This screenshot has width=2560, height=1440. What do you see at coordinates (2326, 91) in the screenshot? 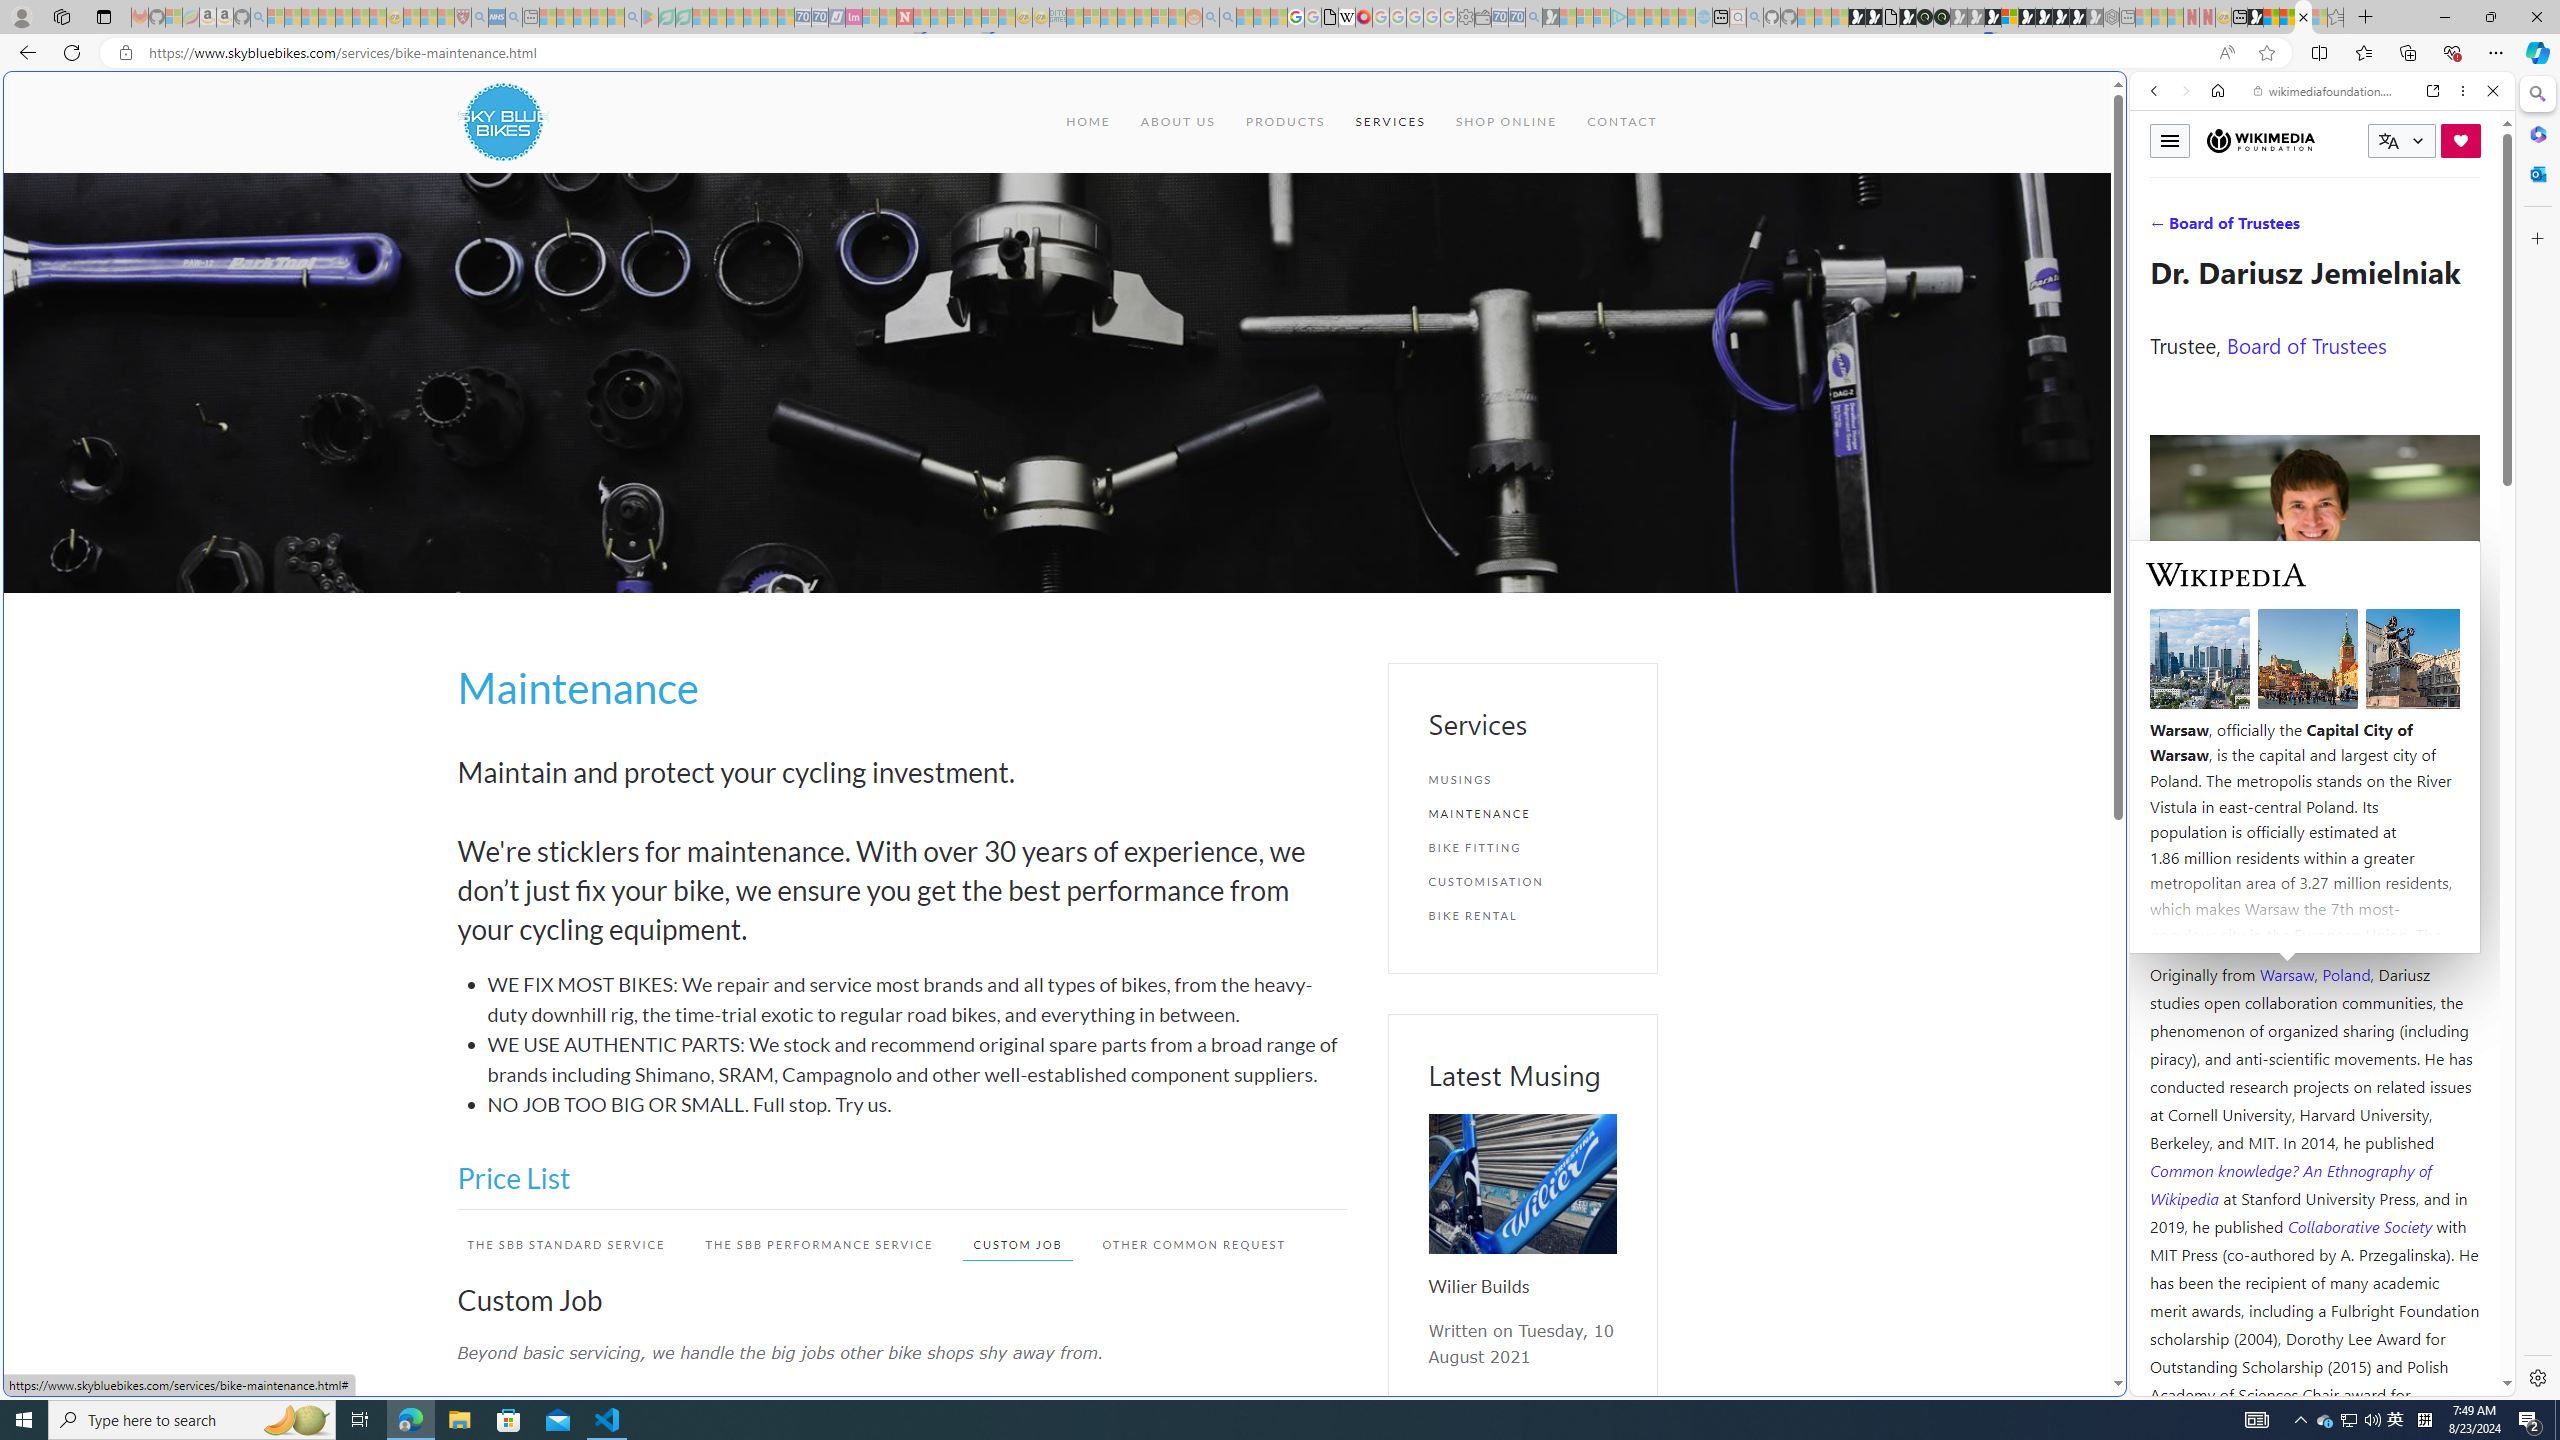
I see `wikimediafoundation.org` at bounding box center [2326, 91].